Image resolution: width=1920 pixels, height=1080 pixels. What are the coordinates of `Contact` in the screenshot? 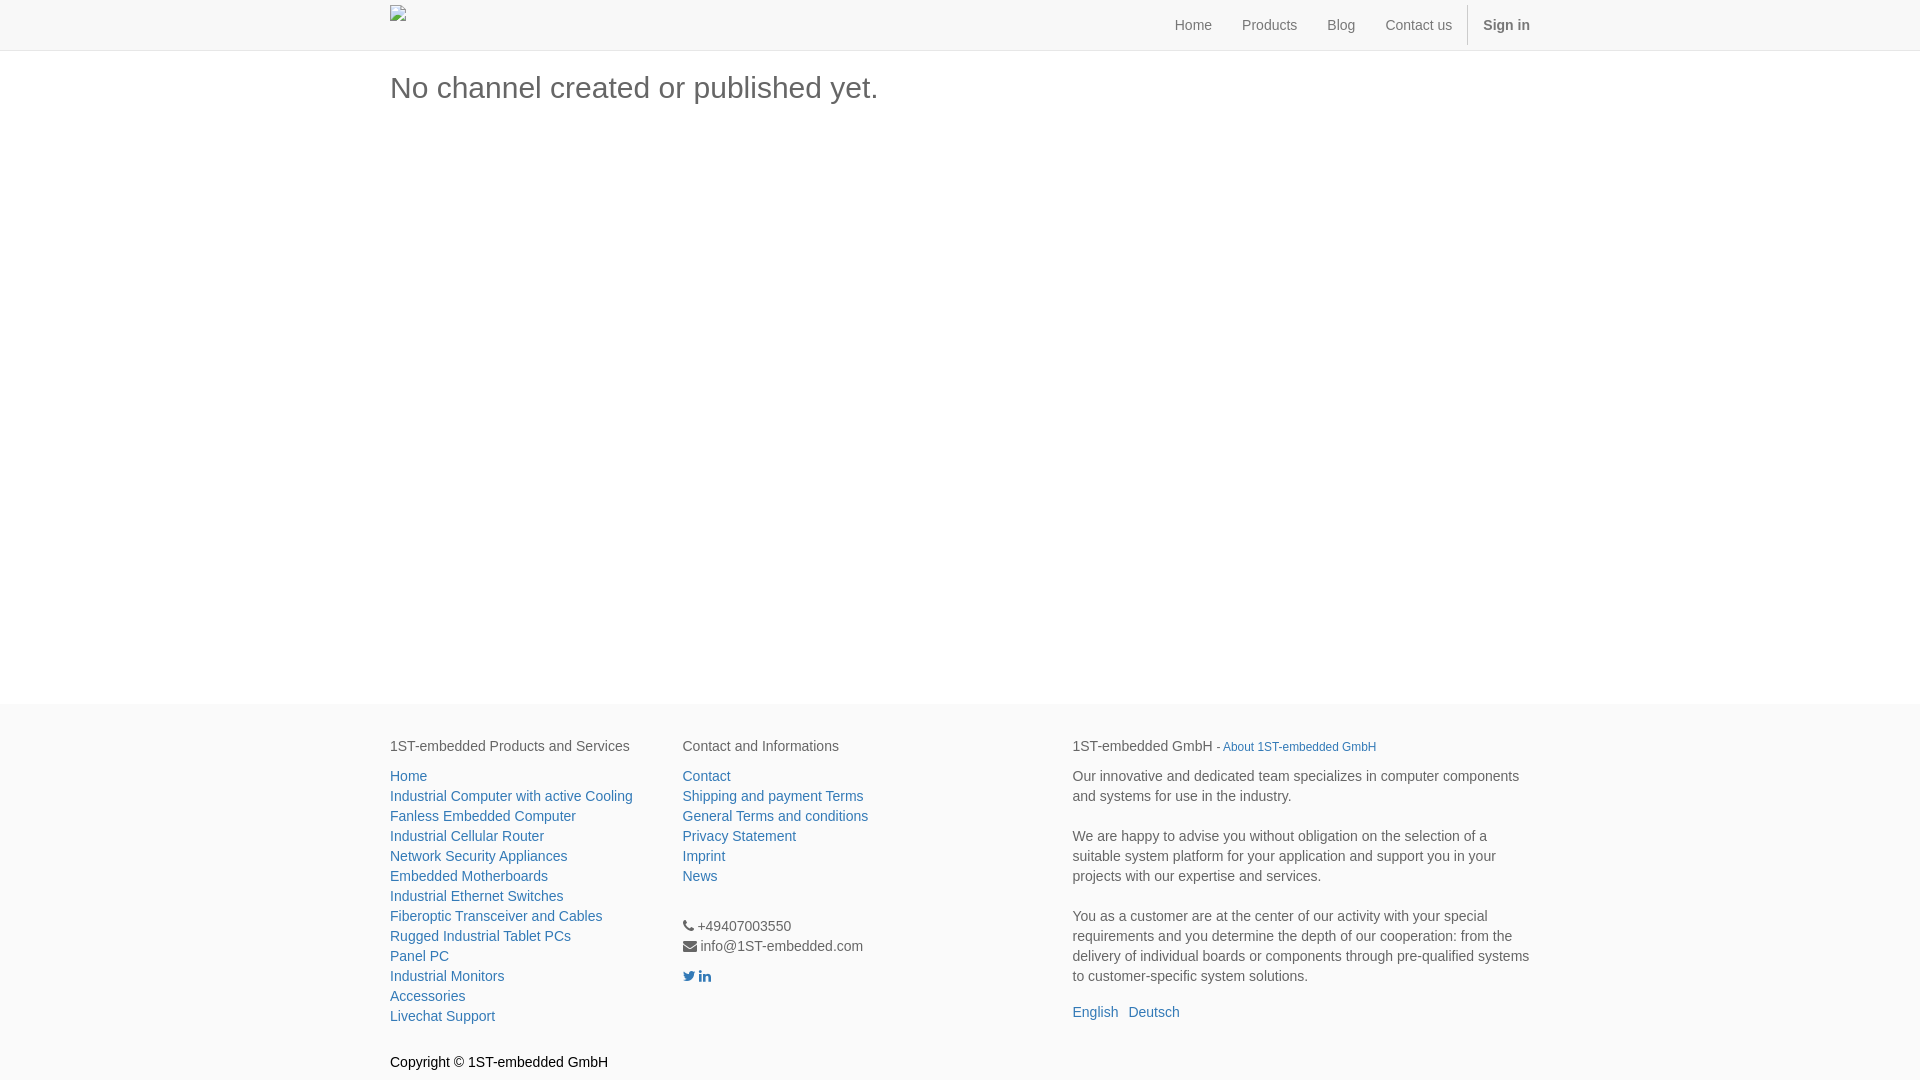 It's located at (814, 776).